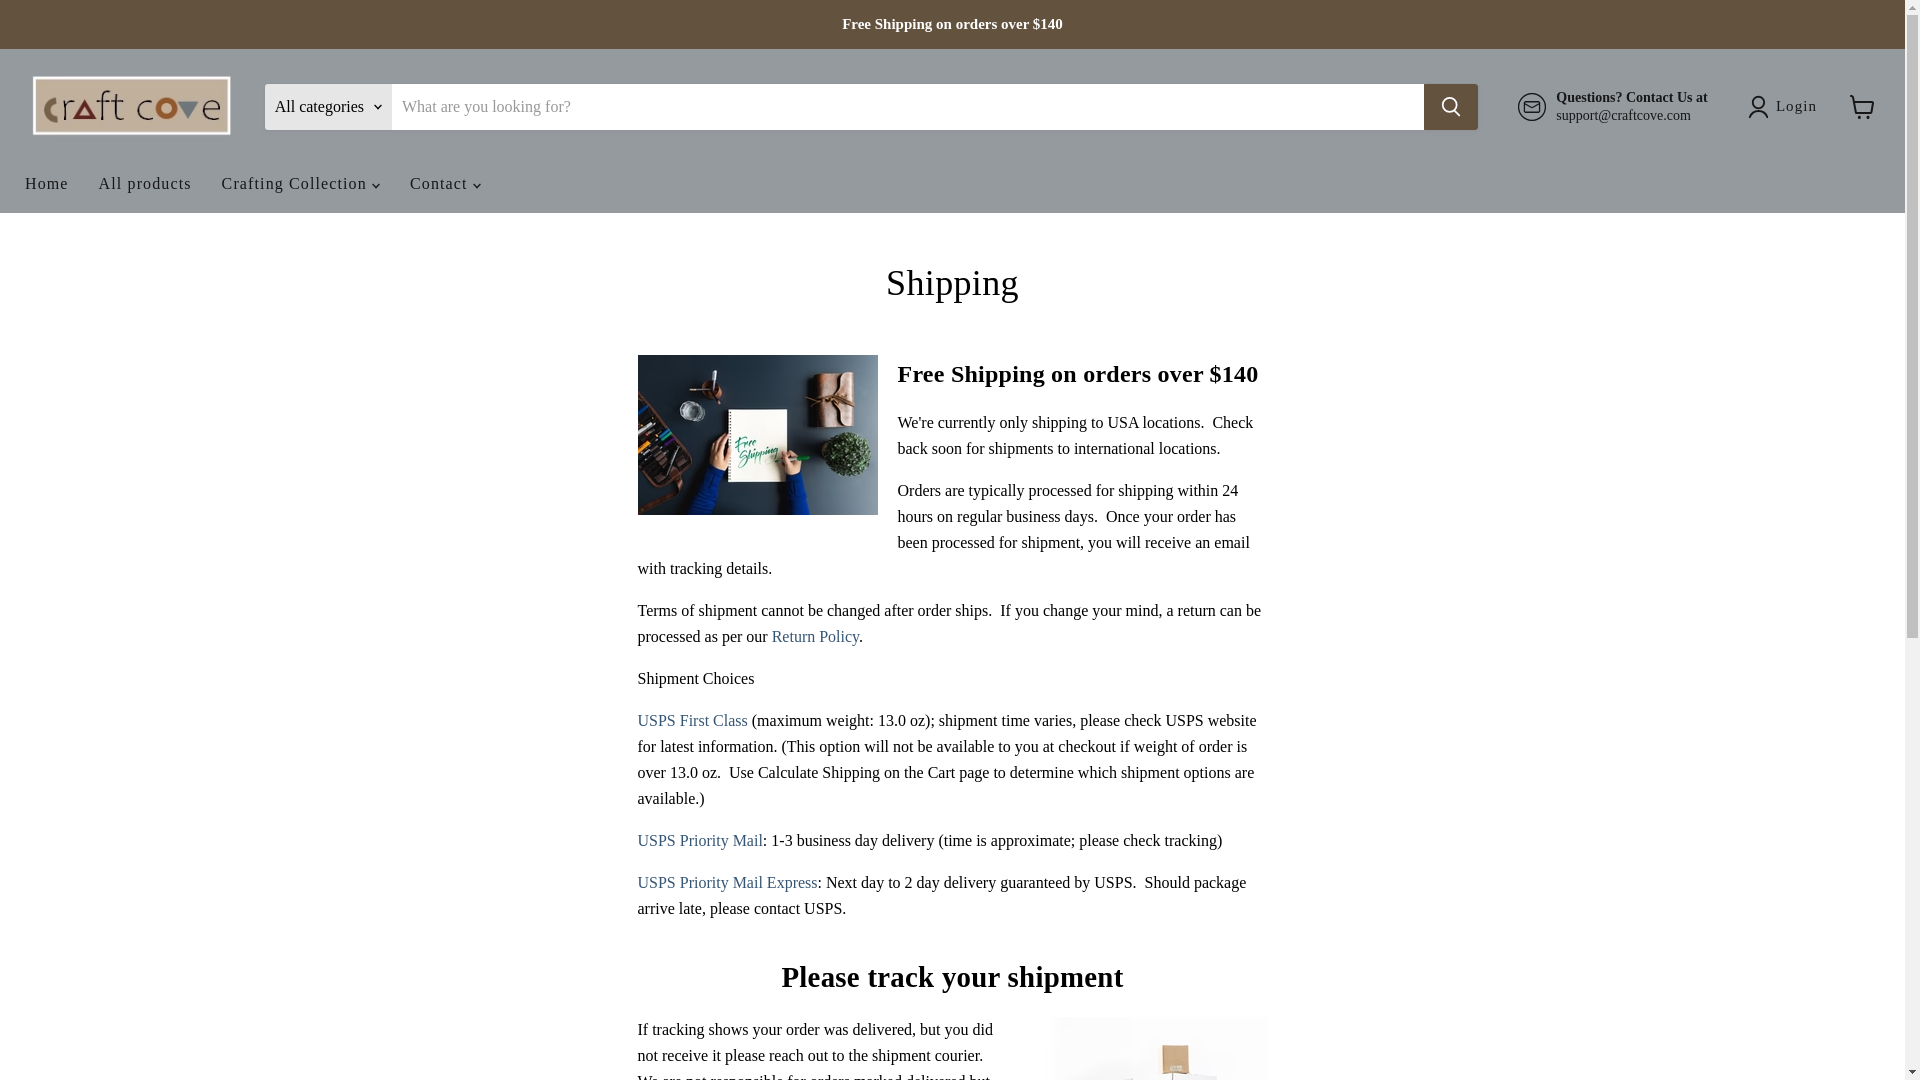 Image resolution: width=1920 pixels, height=1080 pixels. I want to click on USPS Priority Mail Express, so click(727, 882).